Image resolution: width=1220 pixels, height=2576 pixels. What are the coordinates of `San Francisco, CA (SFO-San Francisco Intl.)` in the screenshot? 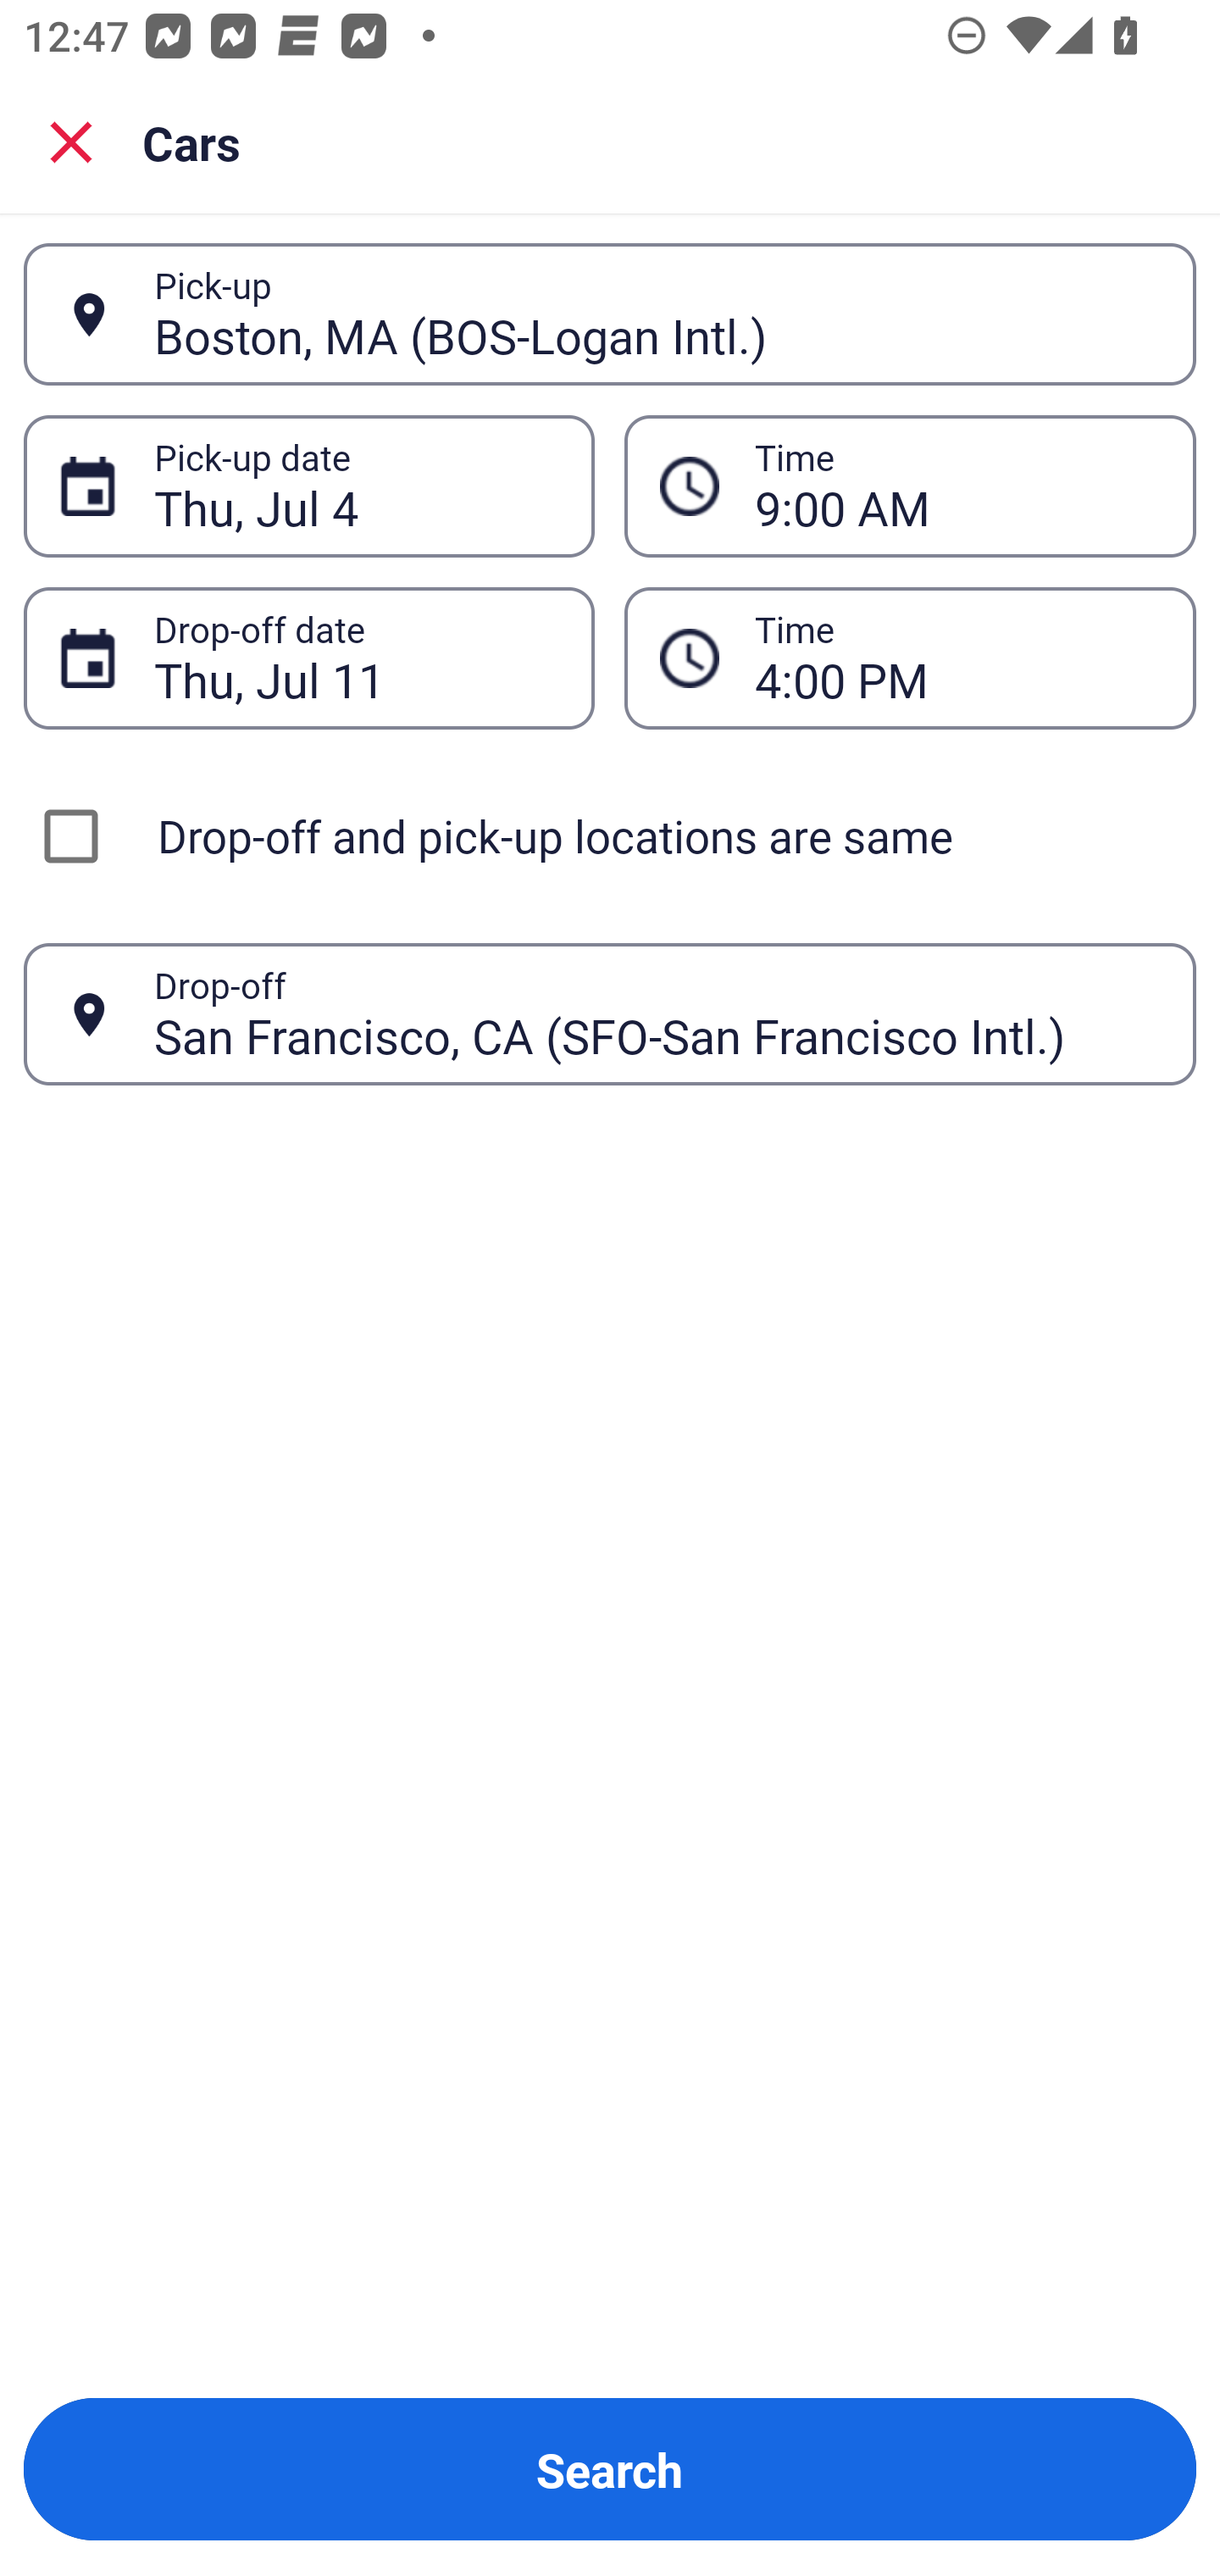 It's located at (657, 1013).